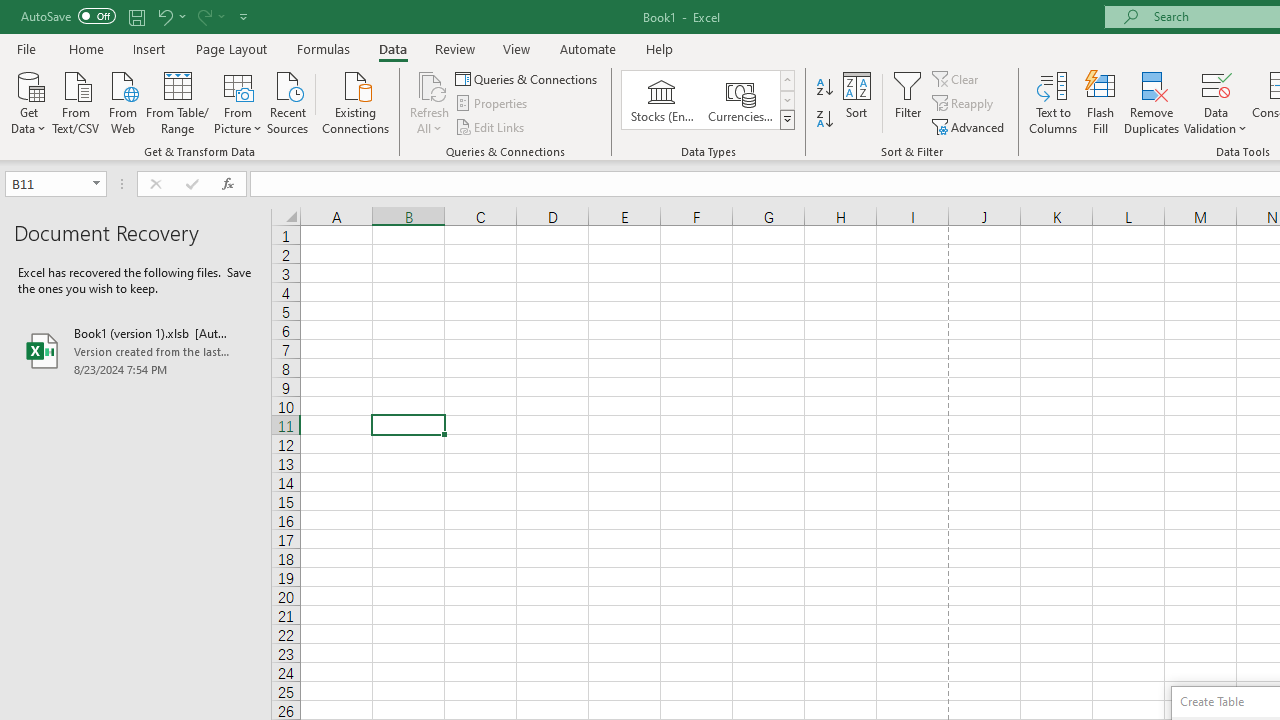 This screenshot has height=720, width=1280. What do you see at coordinates (740, 100) in the screenshot?
I see `Currencies (English)` at bounding box center [740, 100].